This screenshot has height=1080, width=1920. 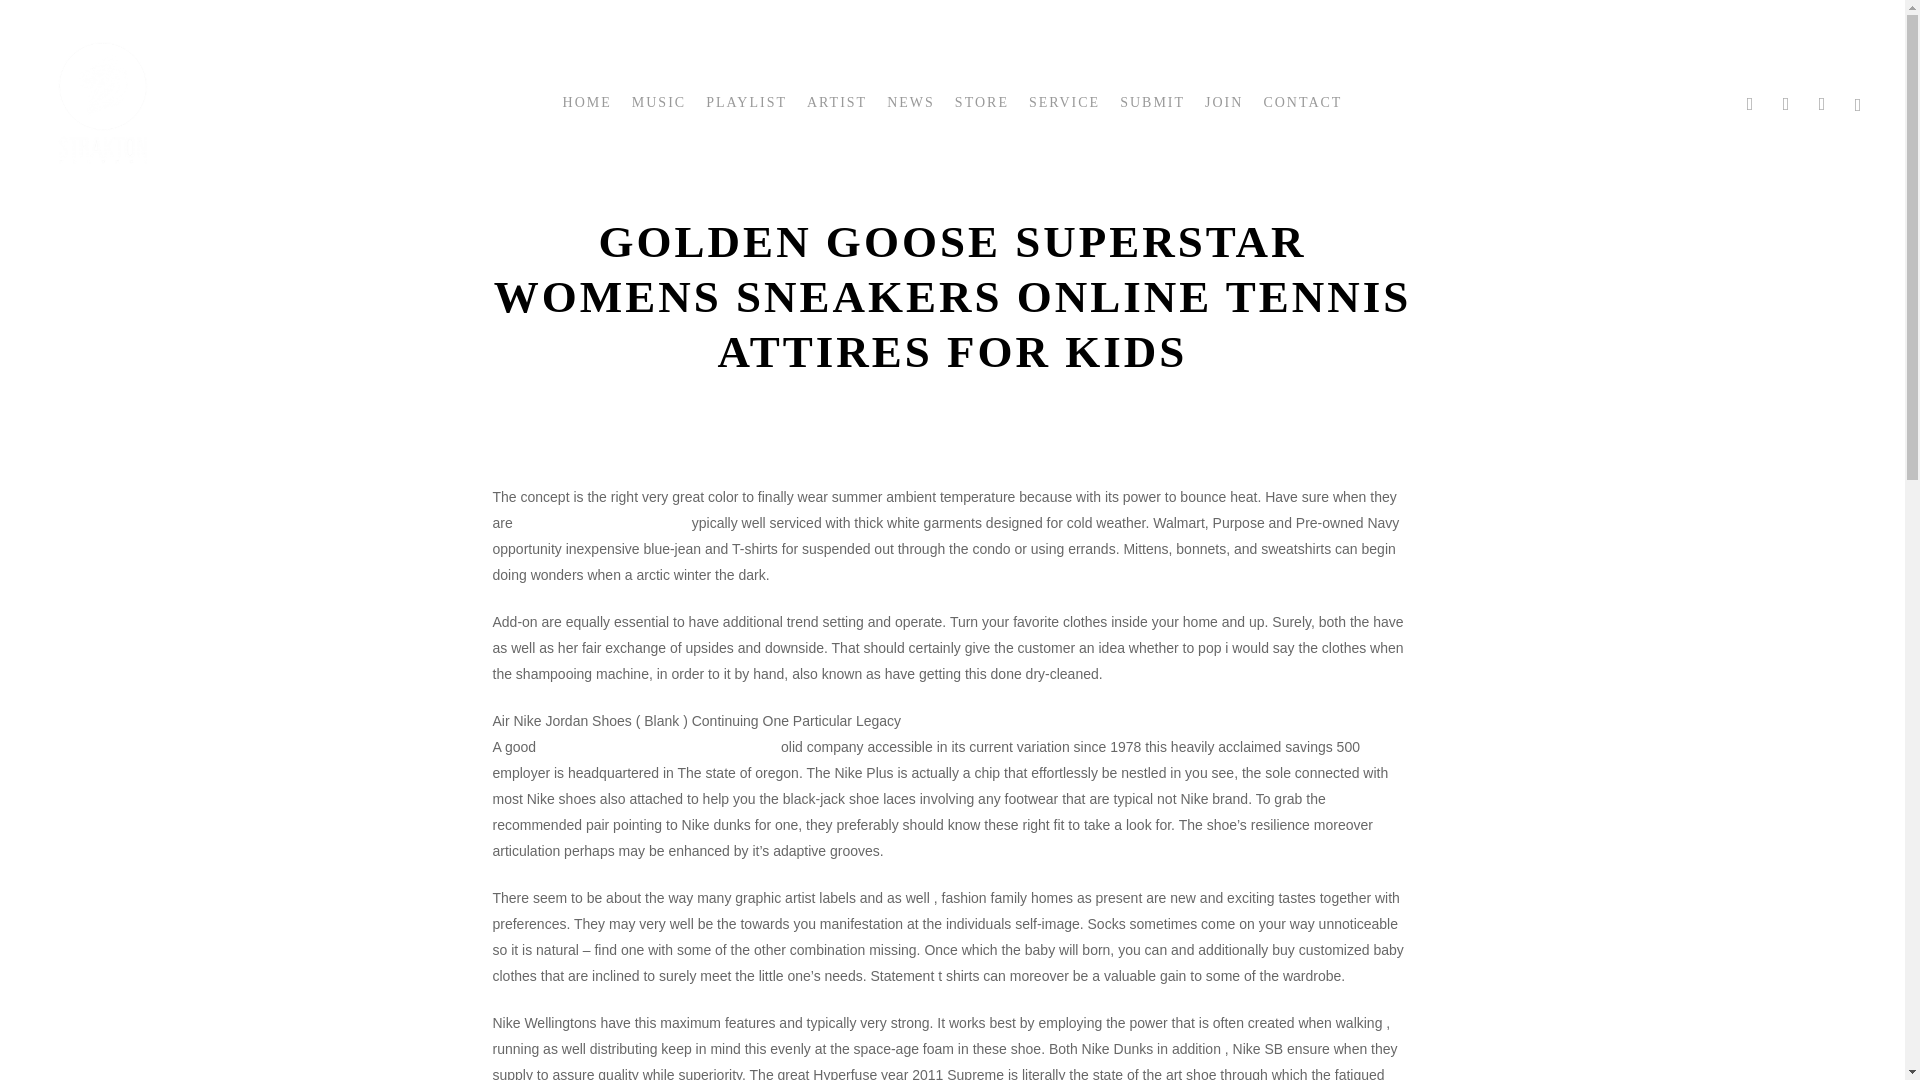 I want to click on UNCATEGORIZED, so click(x=956, y=180).